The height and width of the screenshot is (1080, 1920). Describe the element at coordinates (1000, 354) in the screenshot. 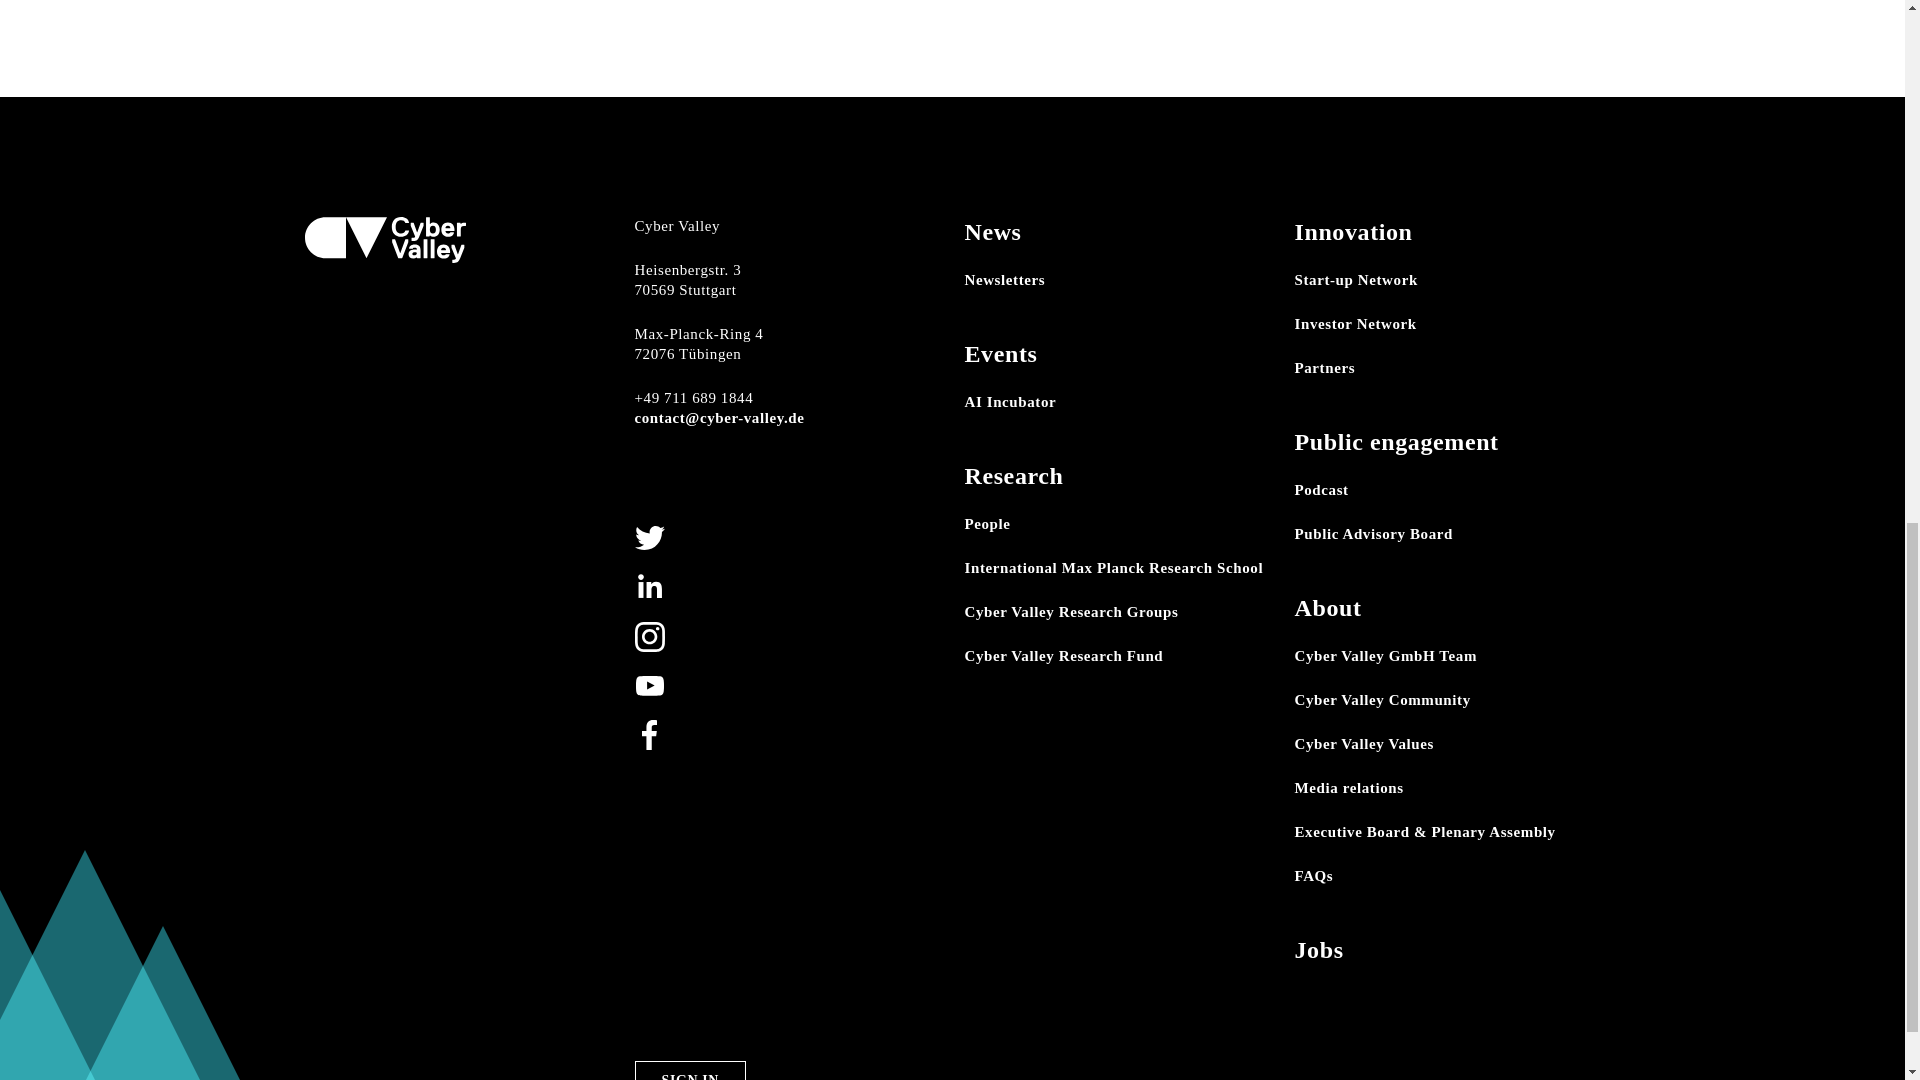

I see `Events` at that location.